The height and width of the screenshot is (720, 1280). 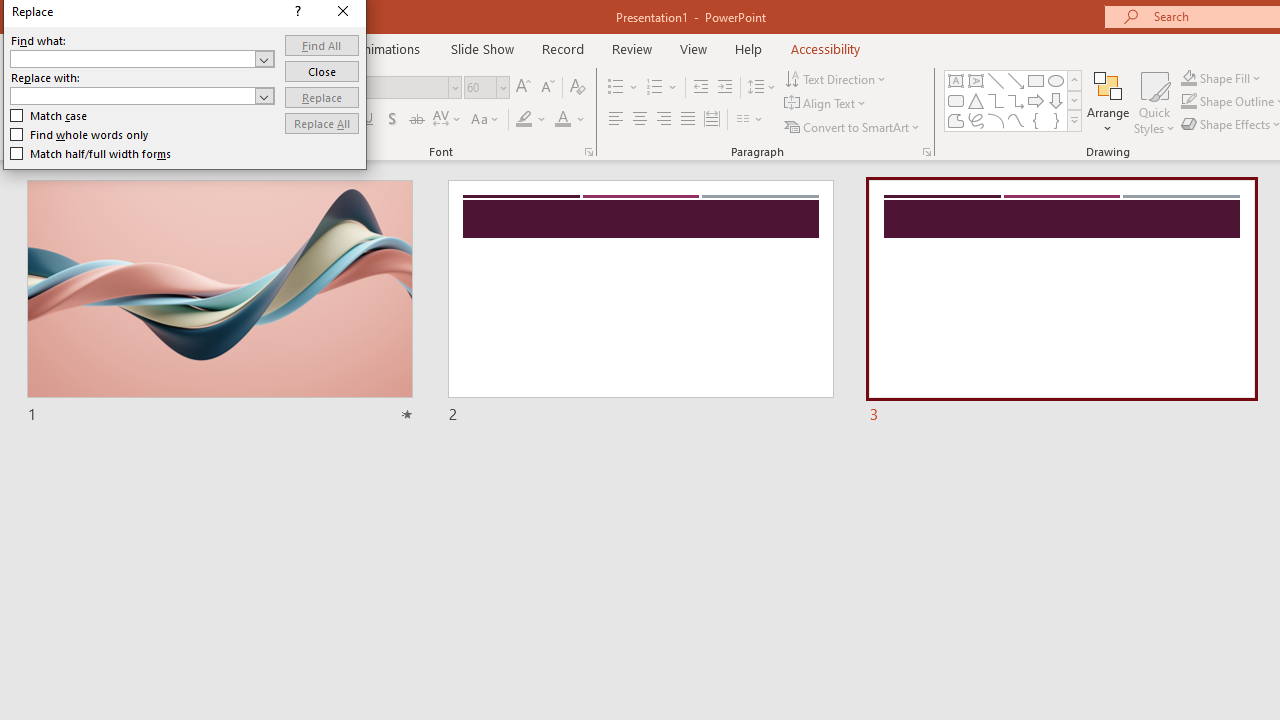 I want to click on Align Left, so click(x=616, y=120).